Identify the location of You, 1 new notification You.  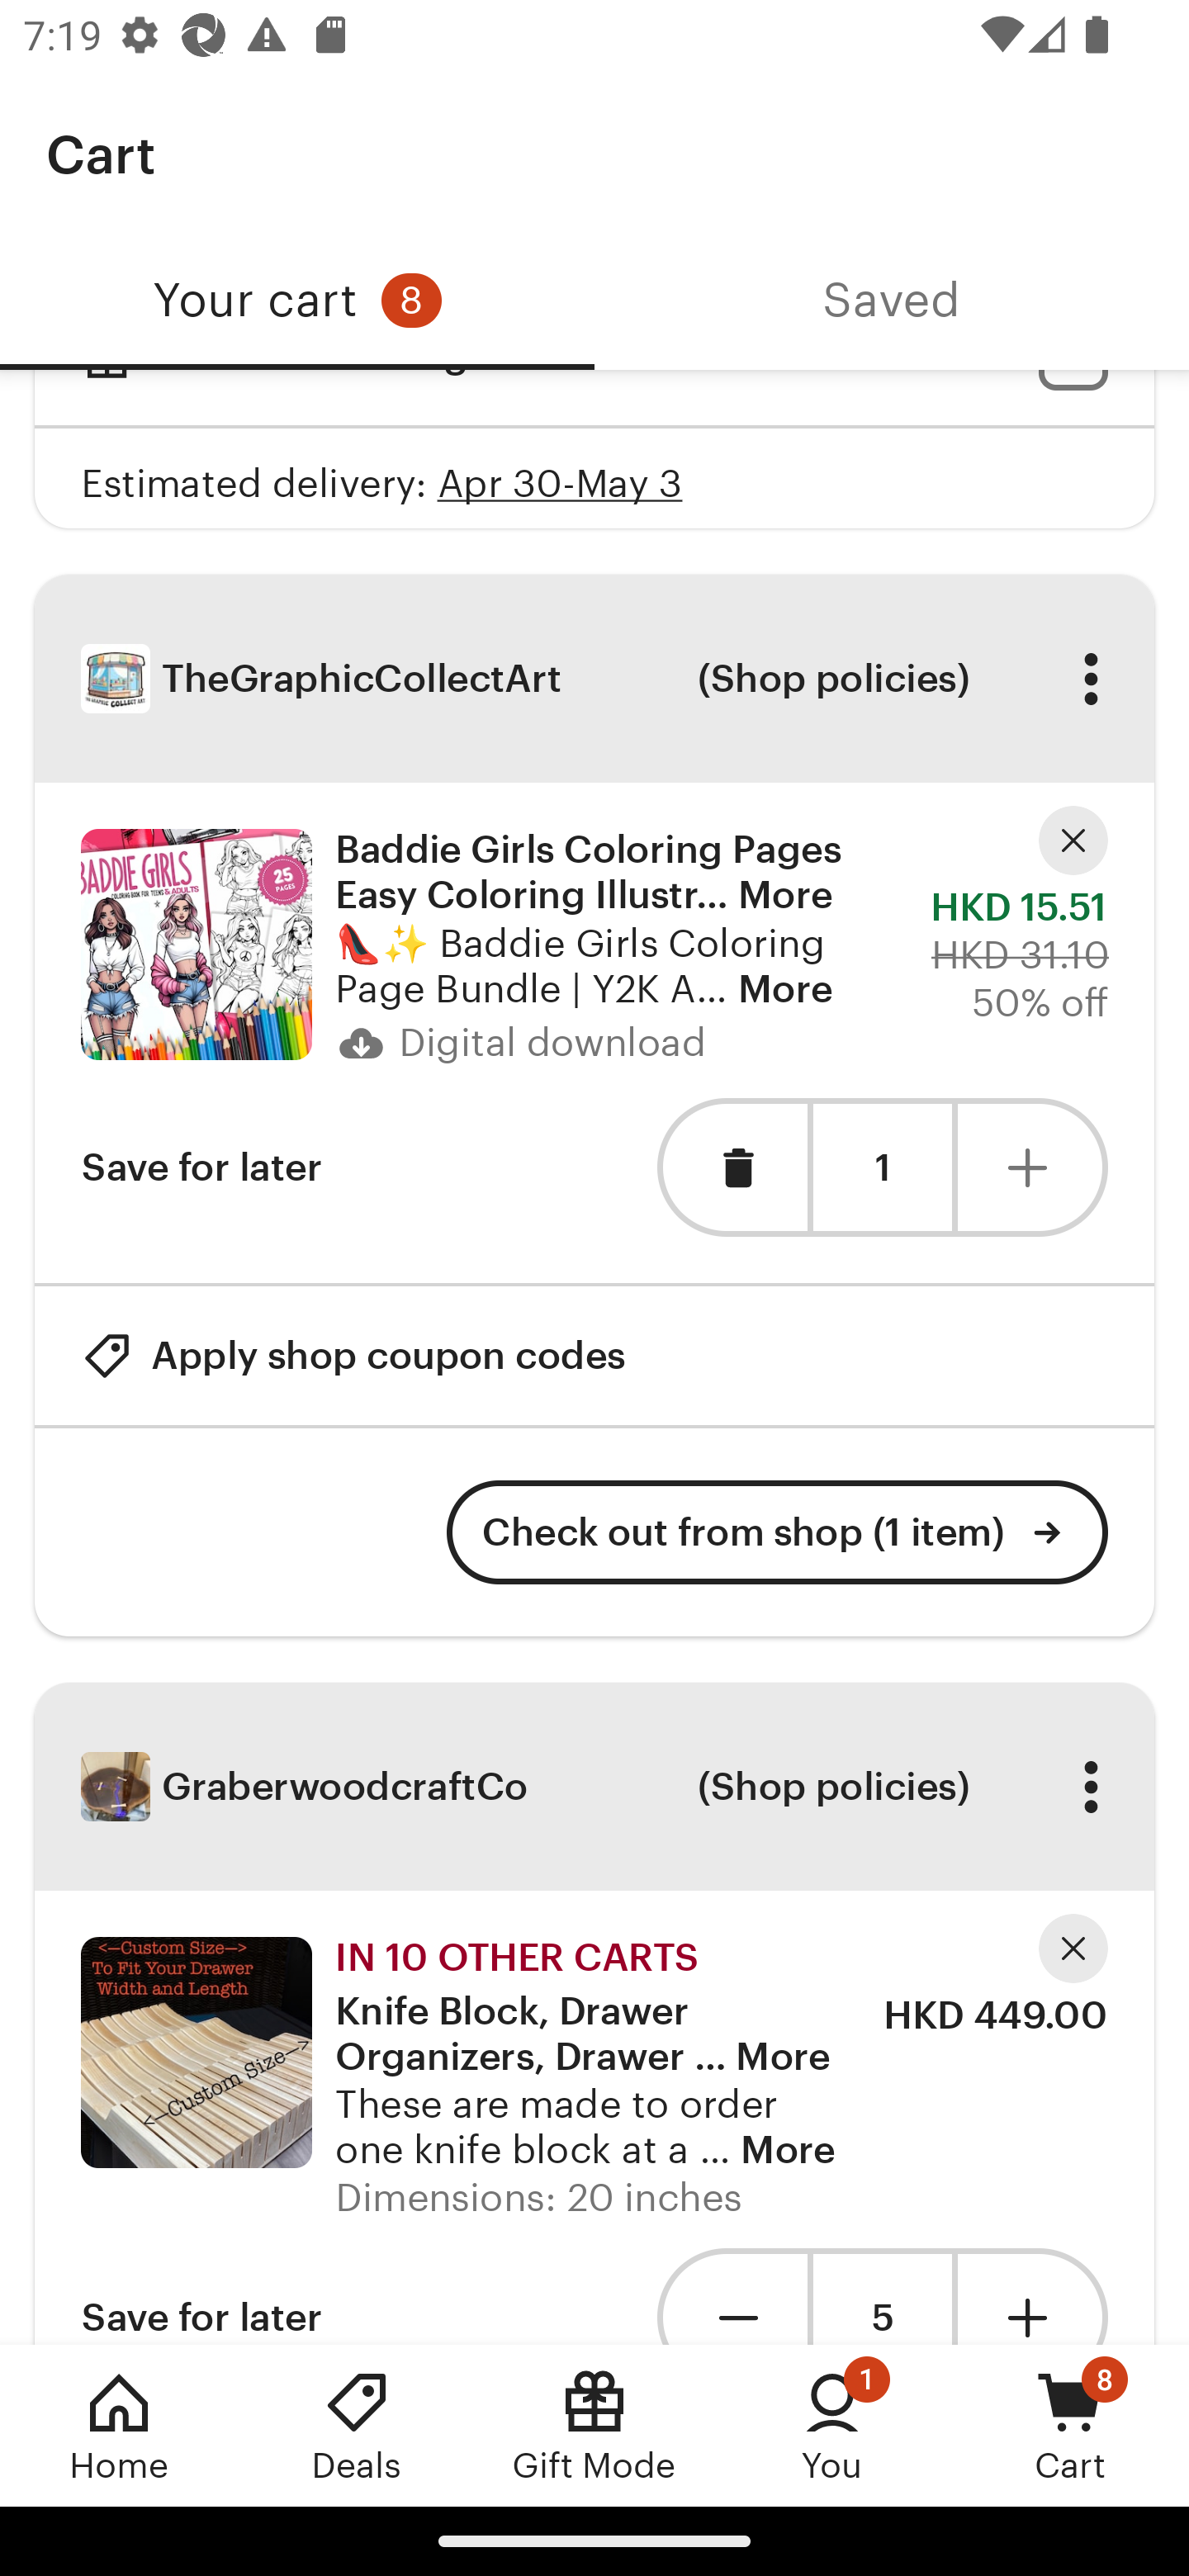
(832, 2425).